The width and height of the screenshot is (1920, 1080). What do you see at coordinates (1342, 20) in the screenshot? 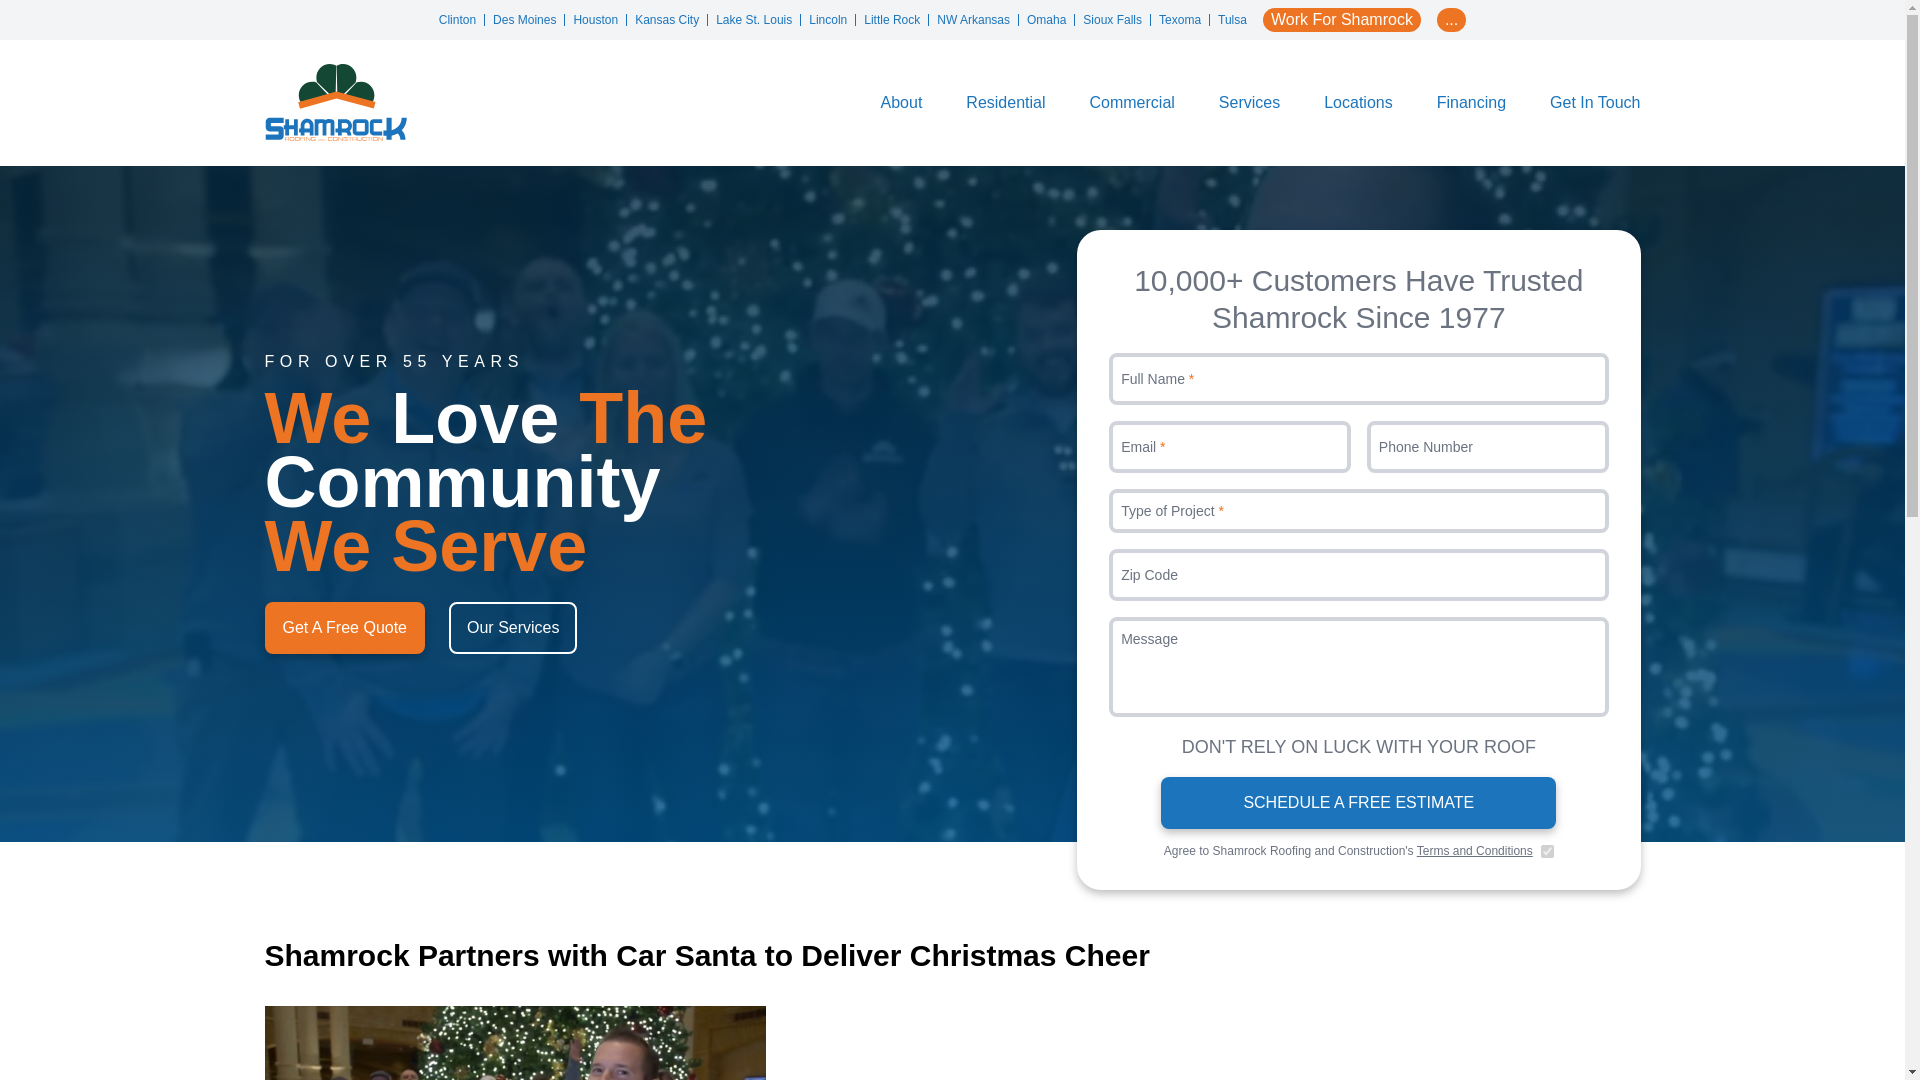
I see `Work For Shamrock` at bounding box center [1342, 20].